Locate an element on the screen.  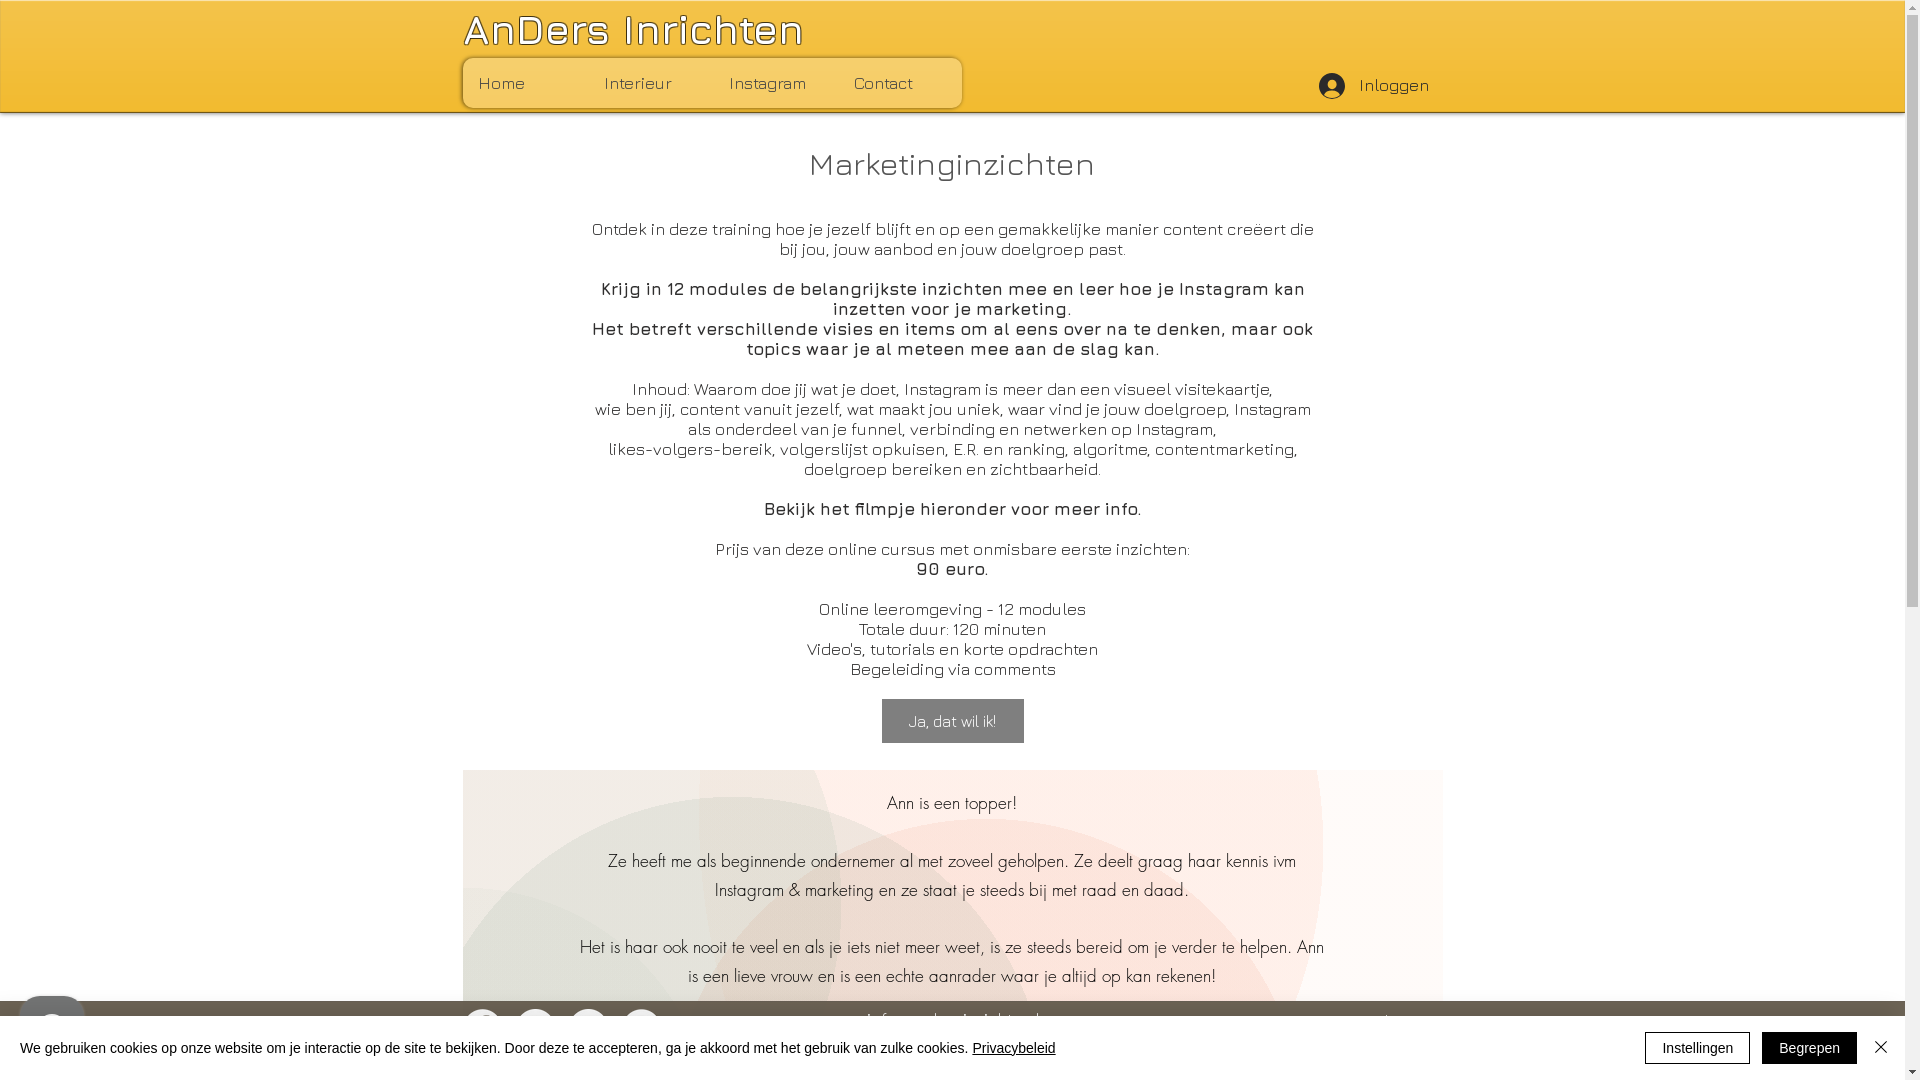
Instagram is located at coordinates (774, 83).